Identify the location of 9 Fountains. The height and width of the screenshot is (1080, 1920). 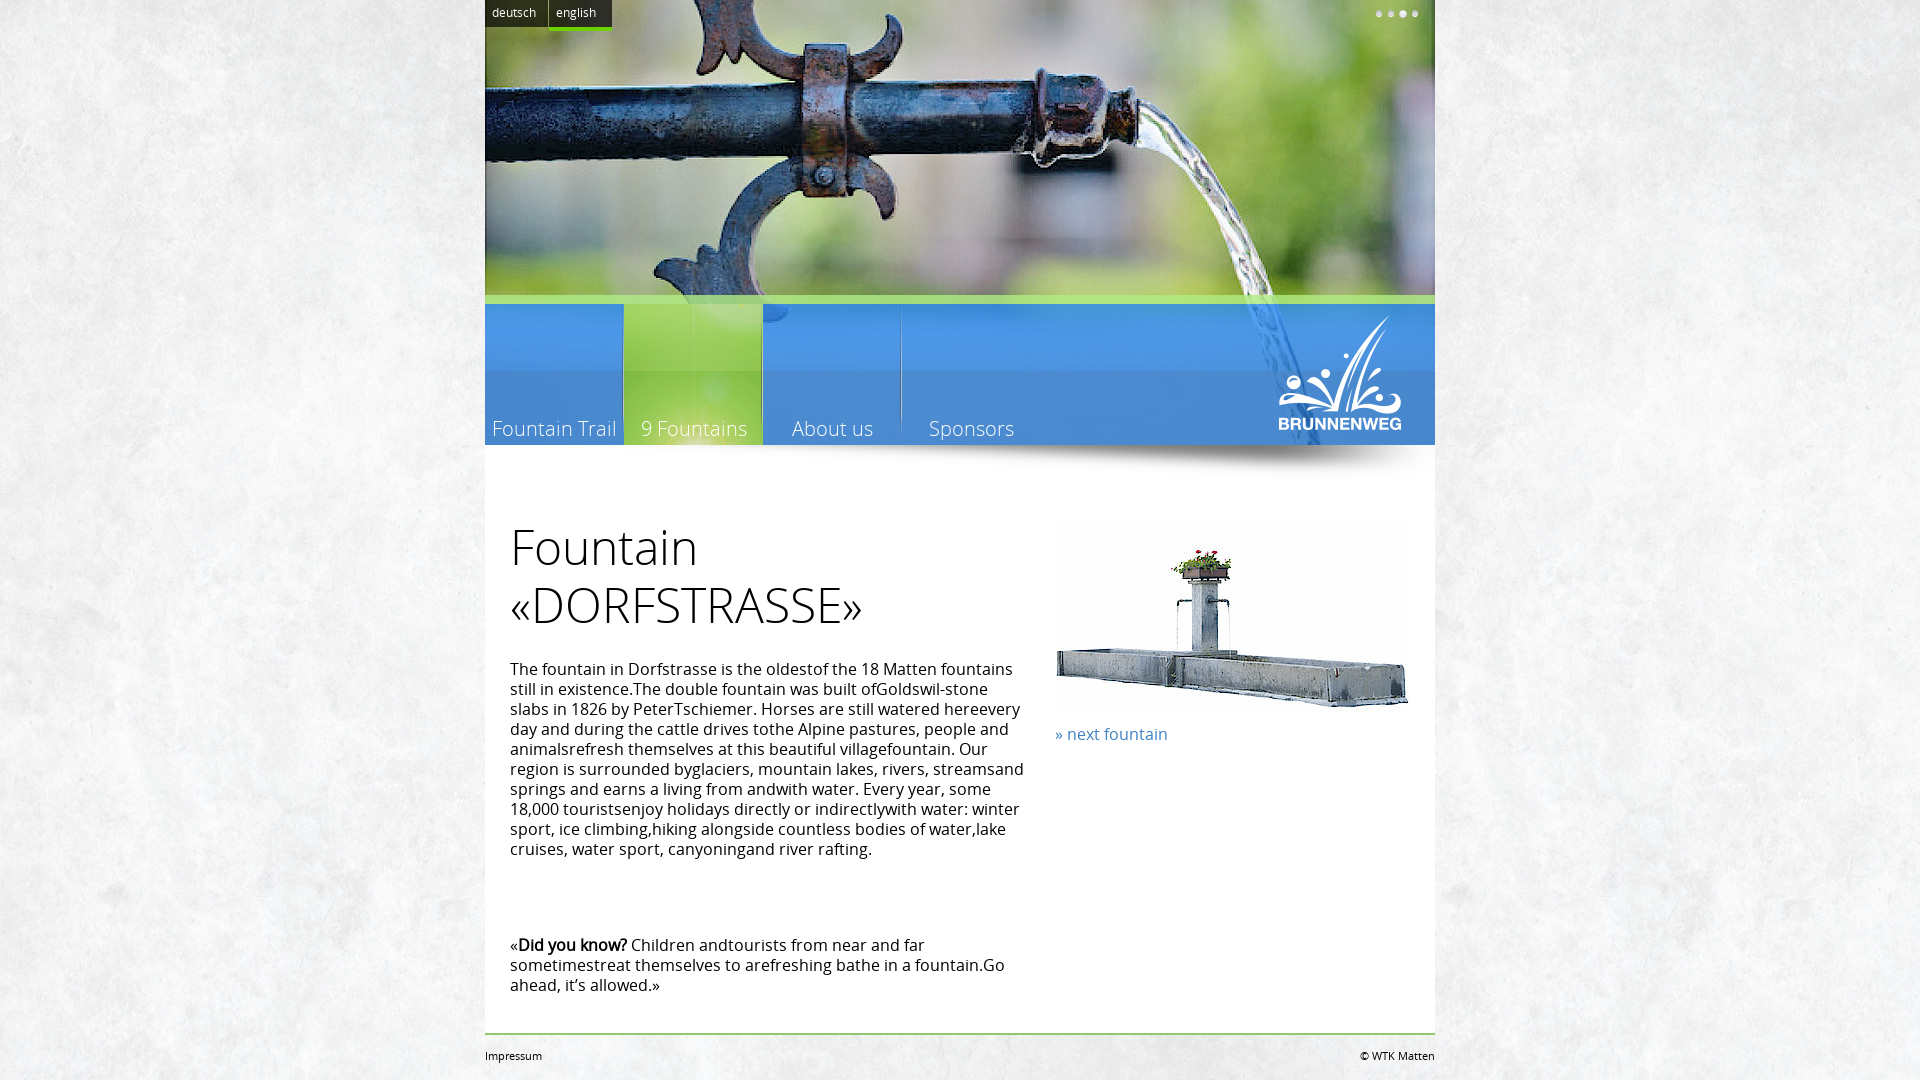
(694, 374).